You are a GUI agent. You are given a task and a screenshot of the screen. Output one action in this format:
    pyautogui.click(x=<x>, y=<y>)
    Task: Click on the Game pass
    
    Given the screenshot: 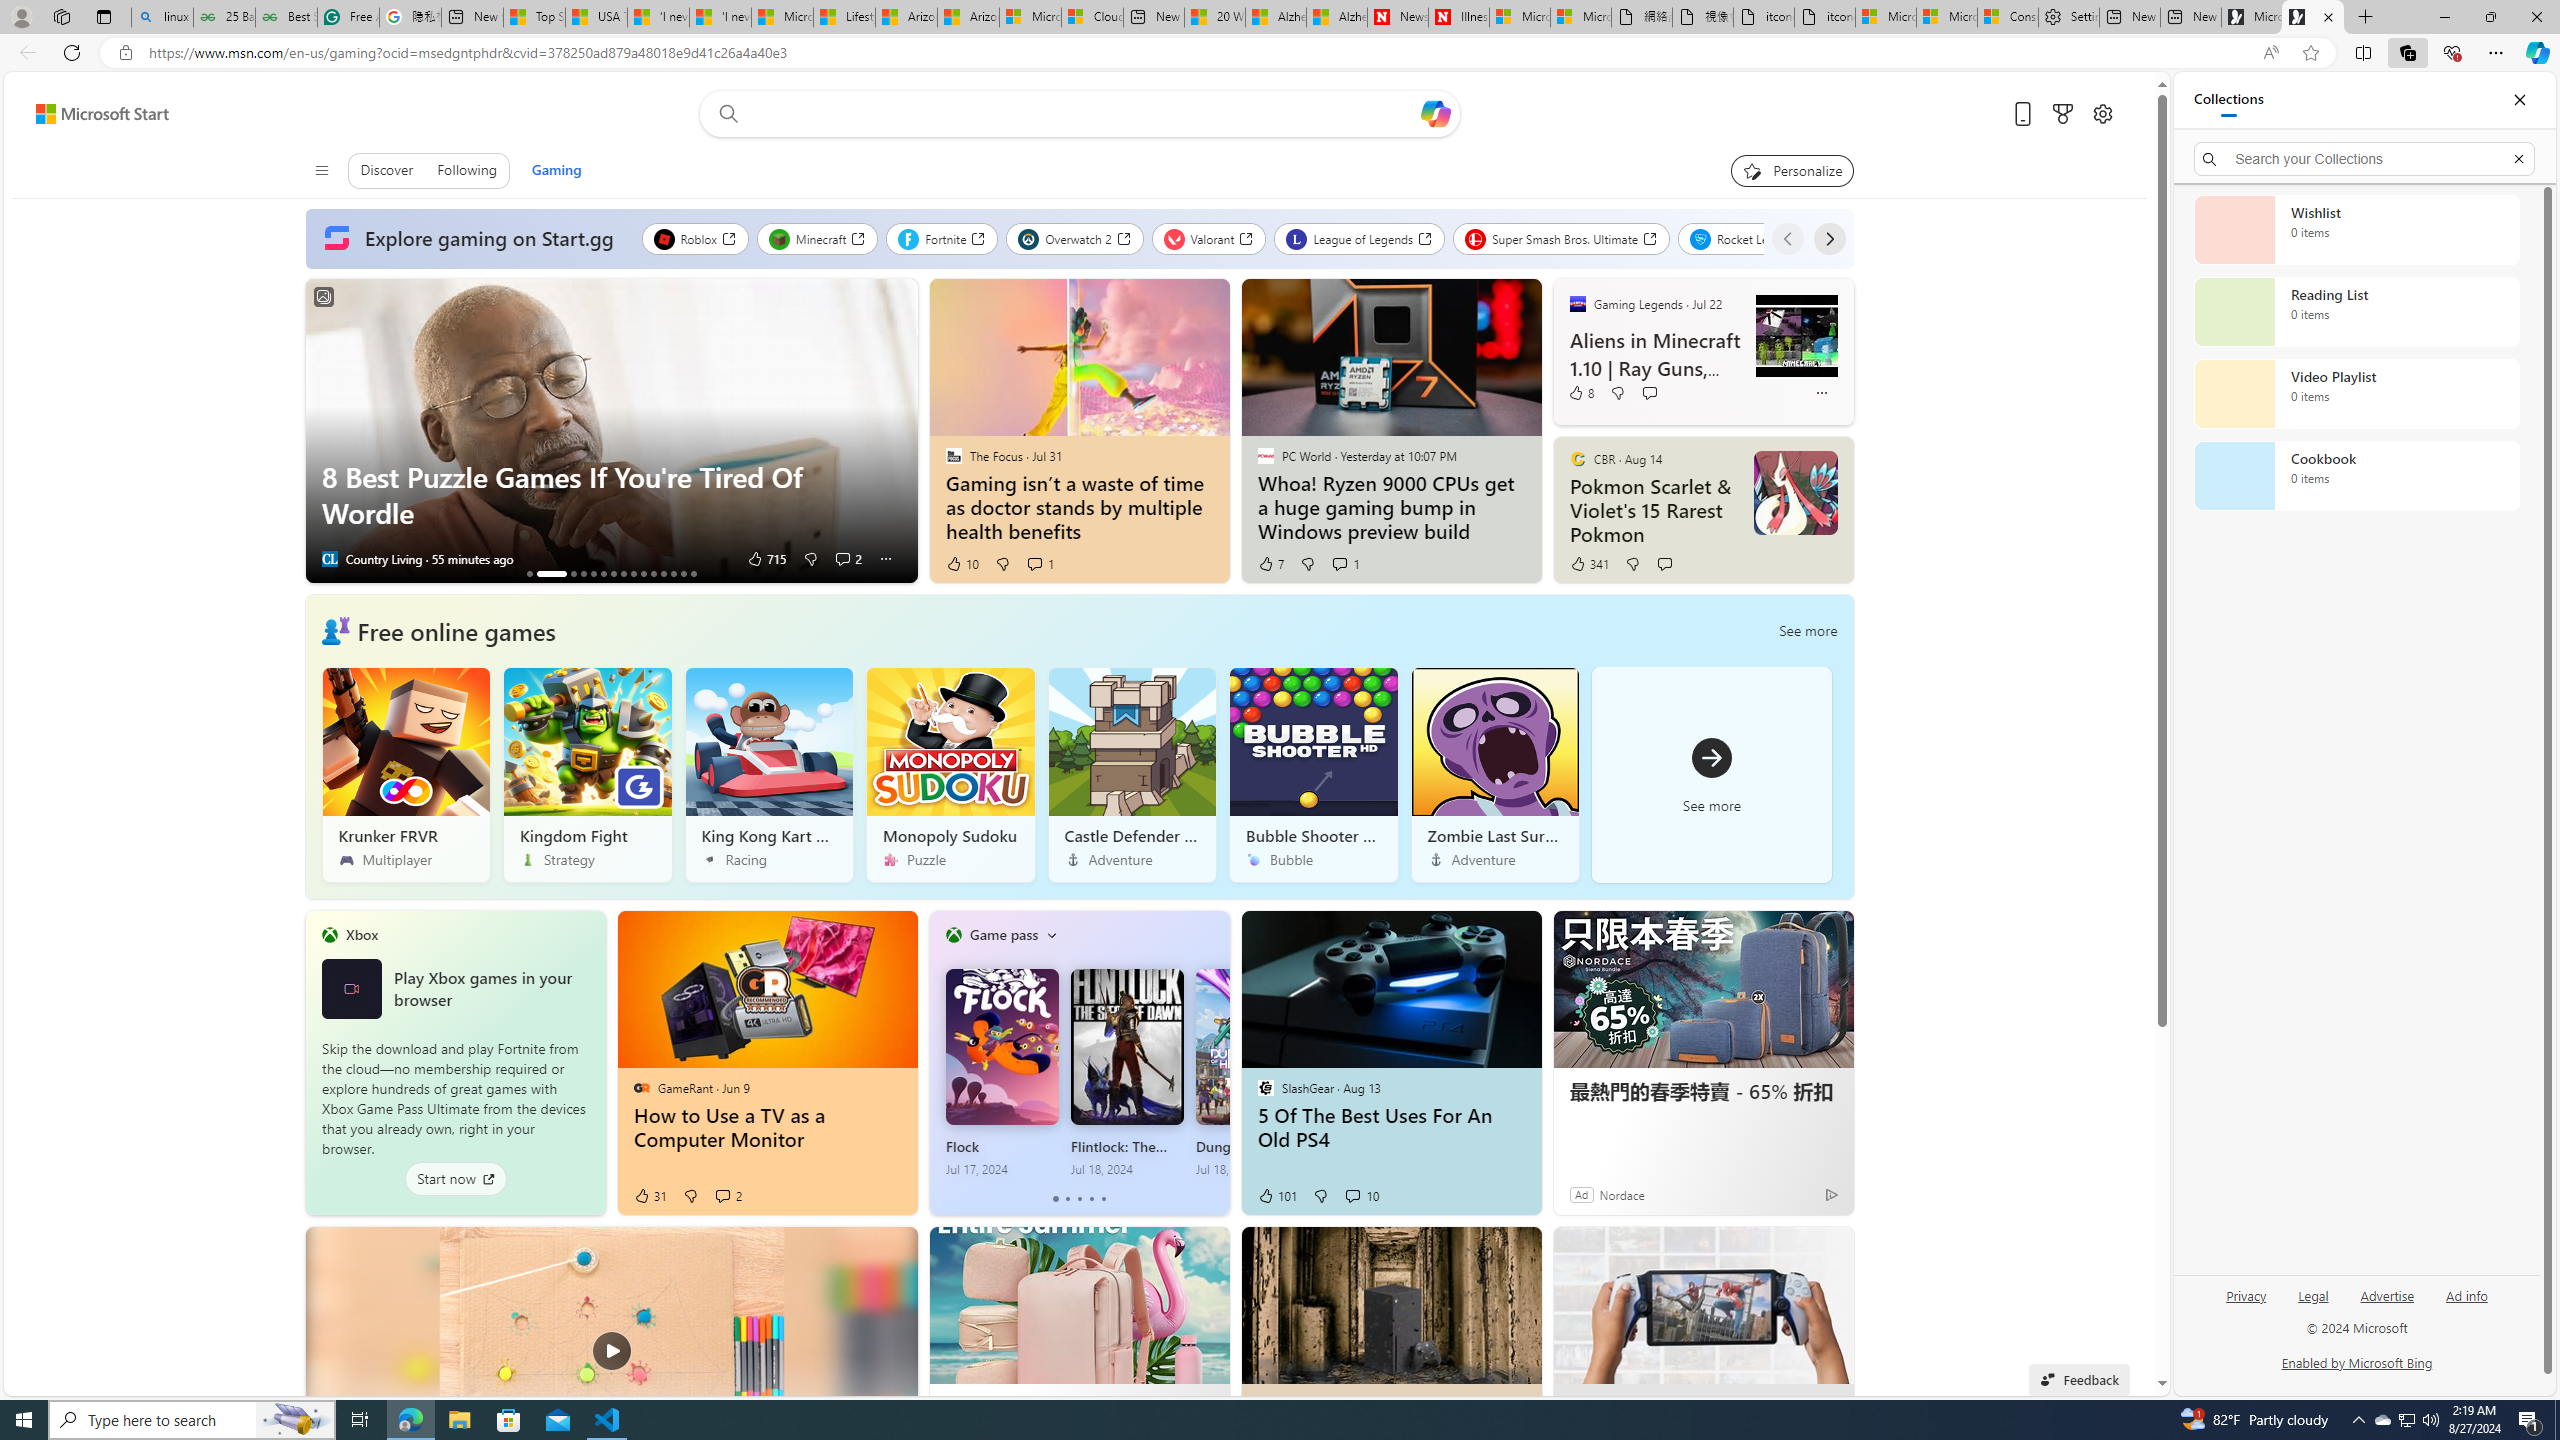 What is the action you would take?
    pyautogui.click(x=1003, y=934)
    